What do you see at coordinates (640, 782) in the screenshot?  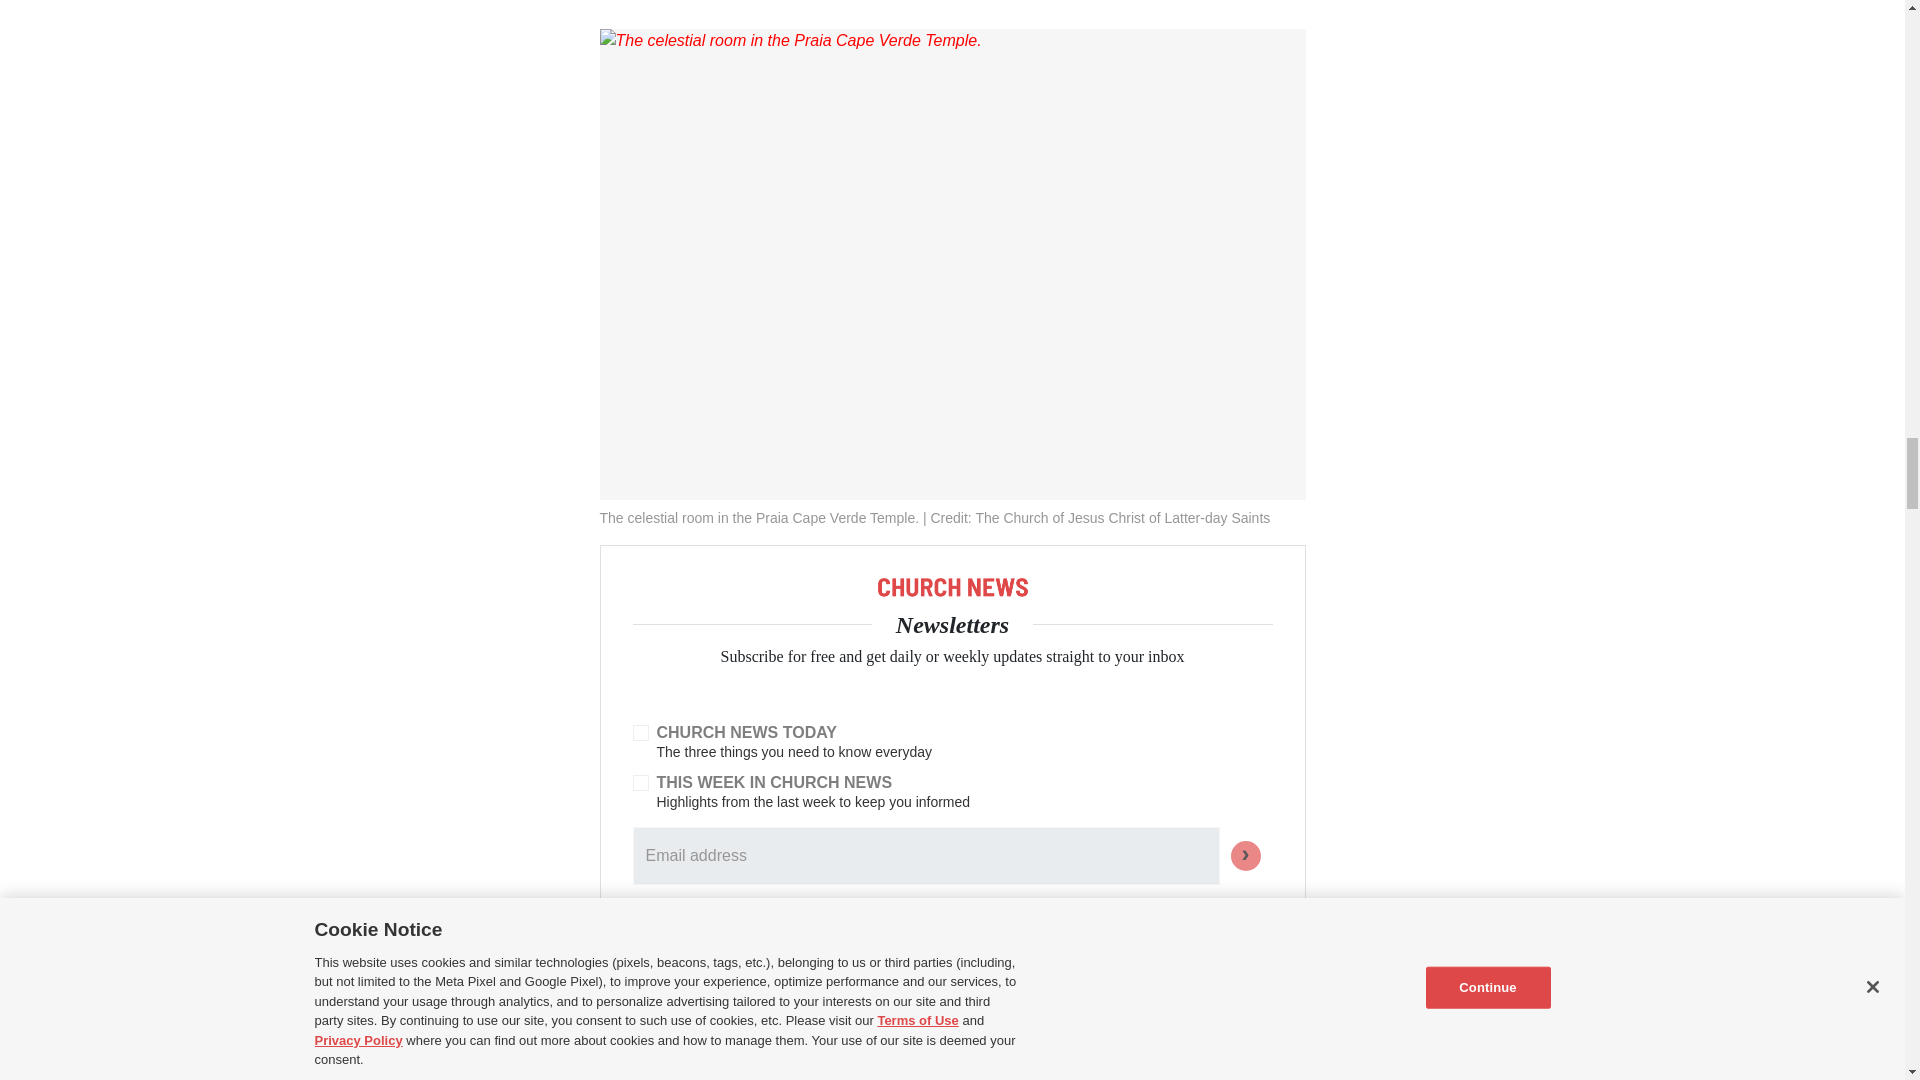 I see `This Week in Church News` at bounding box center [640, 782].